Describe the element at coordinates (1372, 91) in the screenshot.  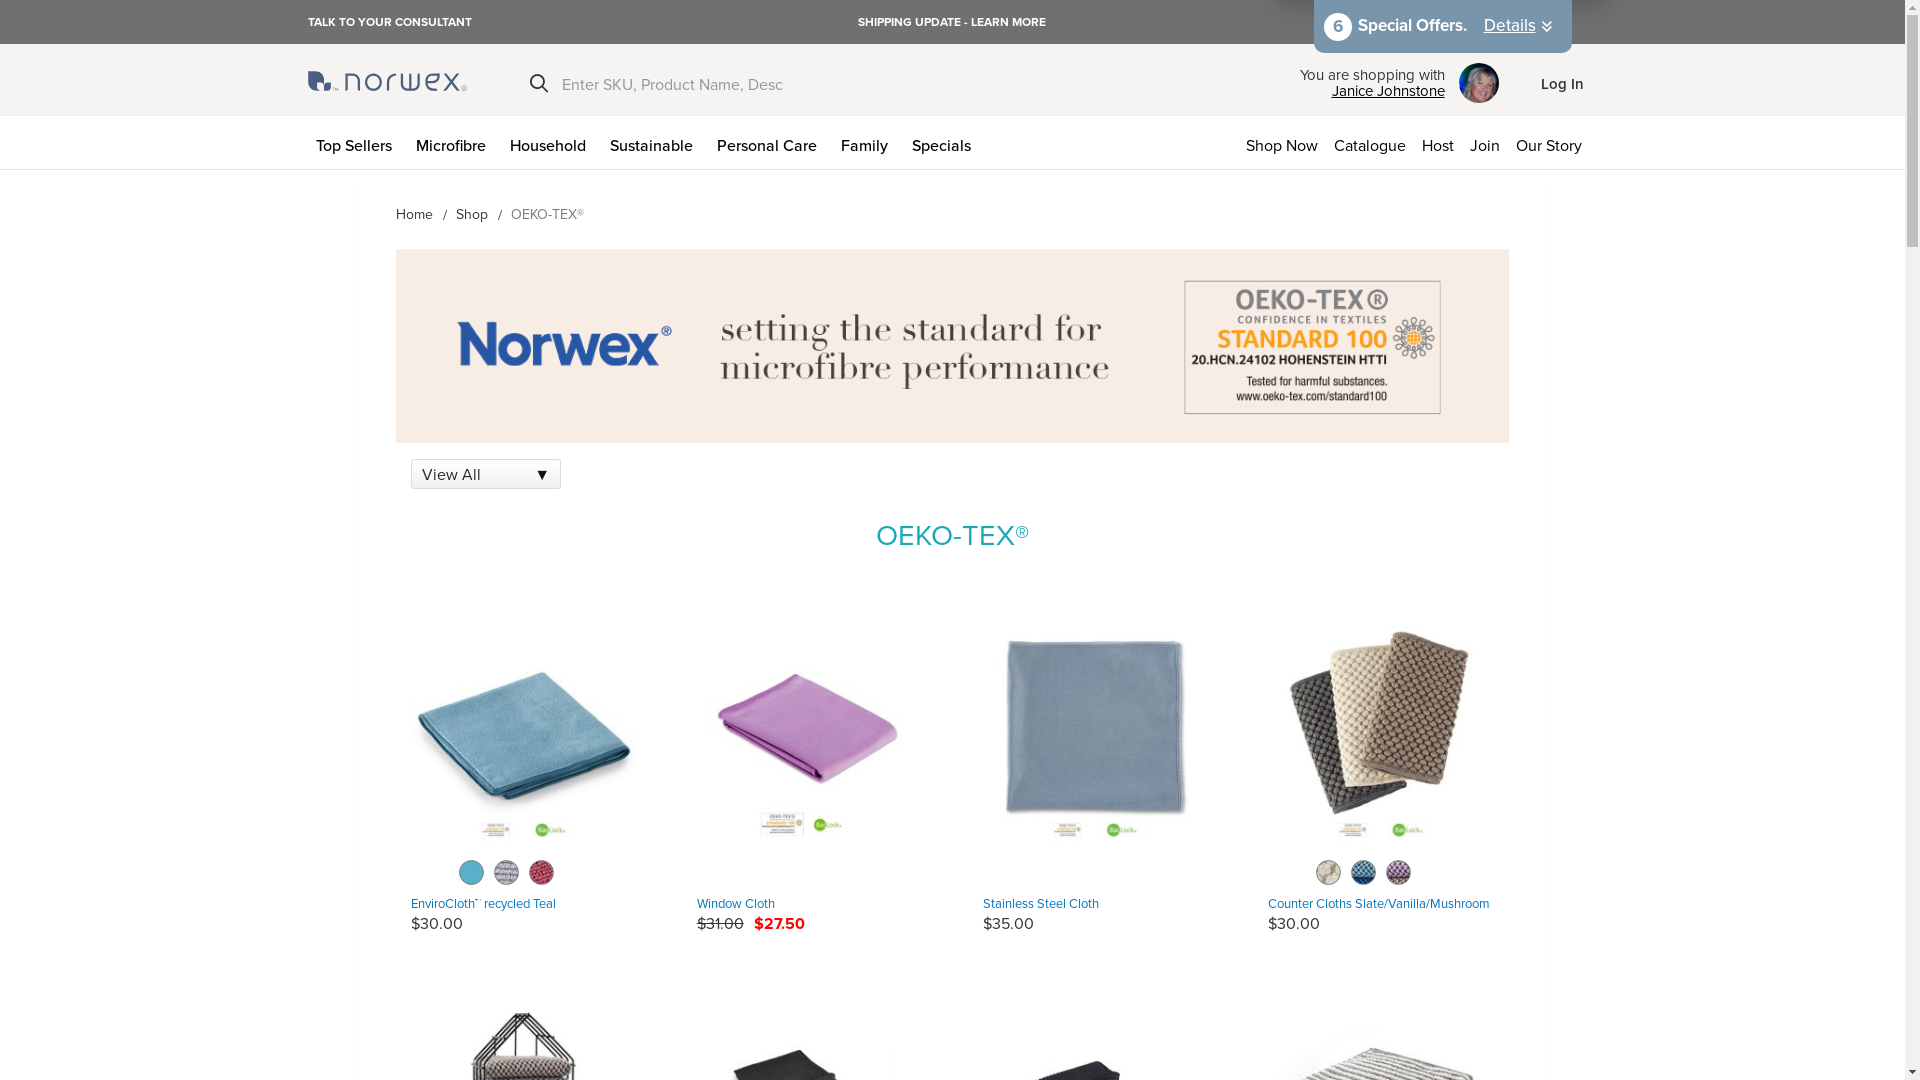
I see `Janice Johnstone` at that location.